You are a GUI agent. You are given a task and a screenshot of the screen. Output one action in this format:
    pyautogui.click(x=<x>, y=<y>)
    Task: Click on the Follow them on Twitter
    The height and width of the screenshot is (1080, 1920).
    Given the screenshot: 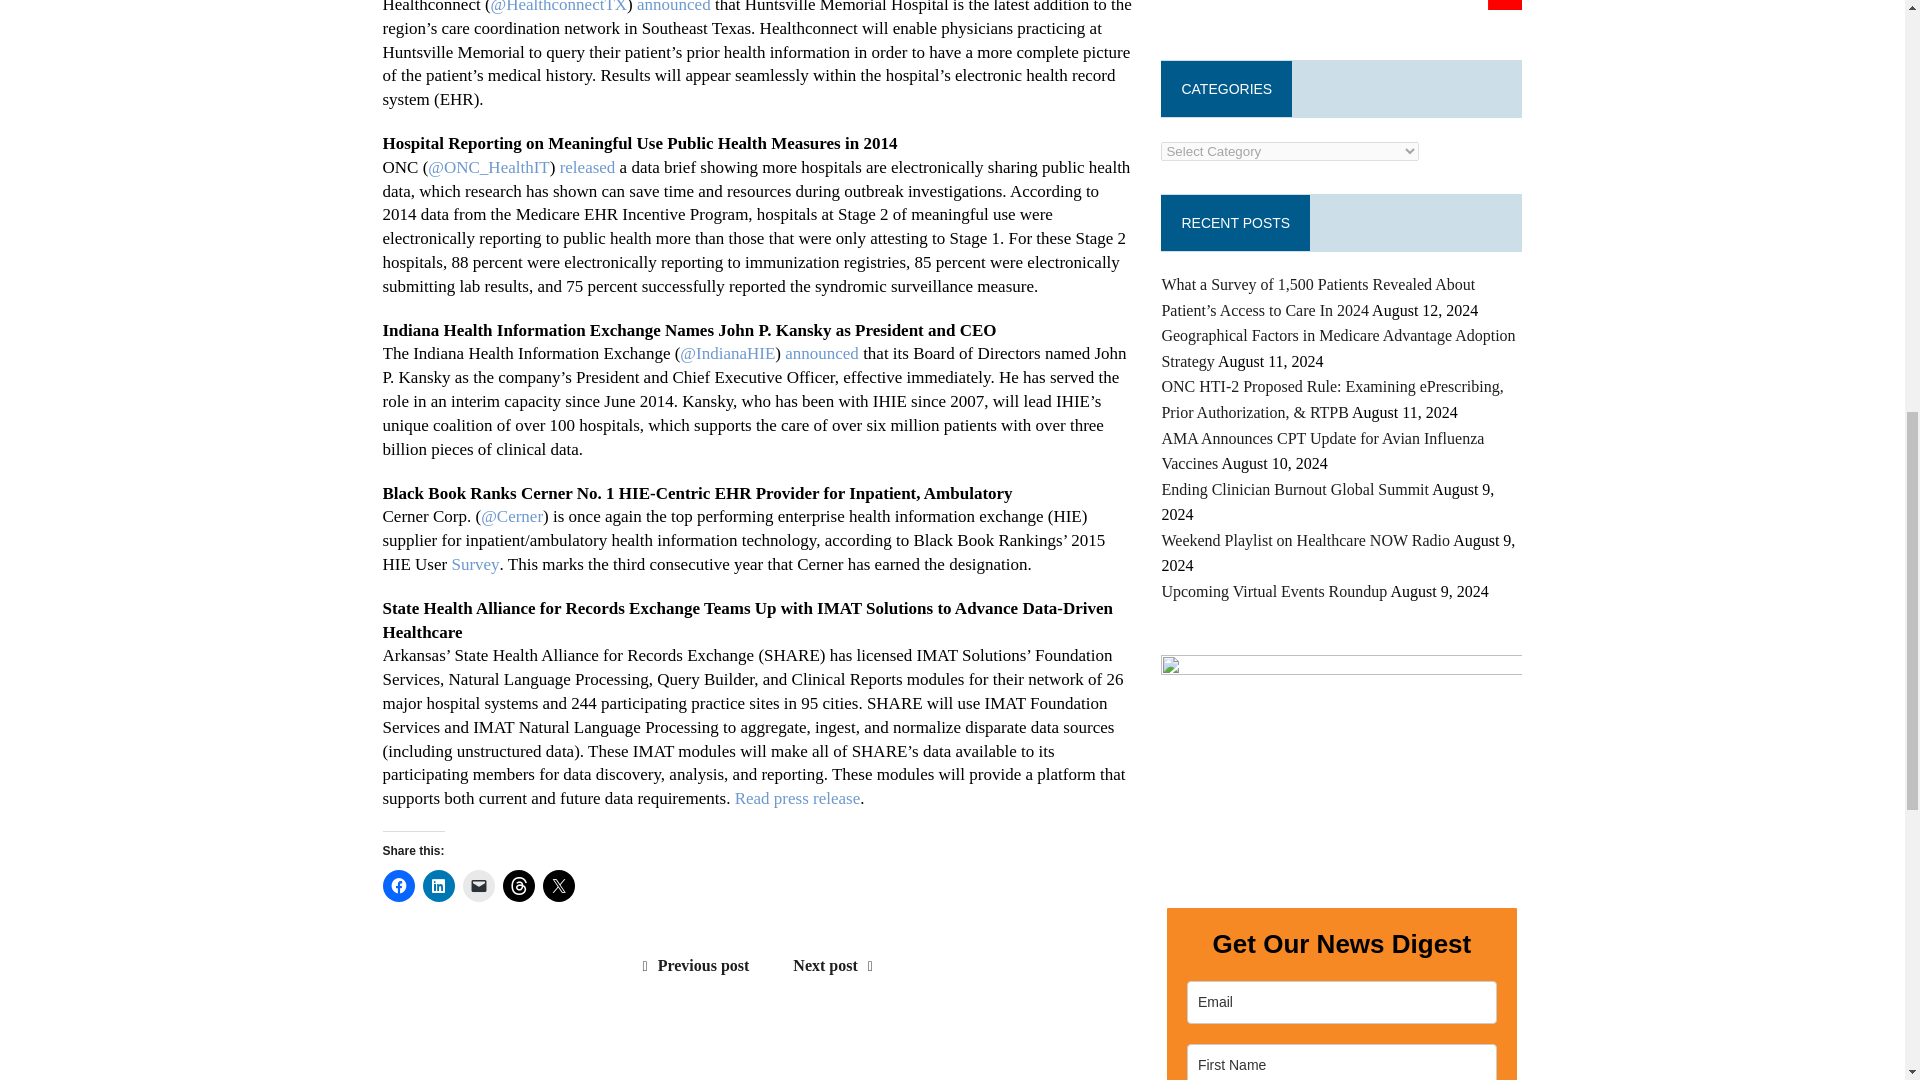 What is the action you would take?
    pyautogui.click(x=488, y=167)
    